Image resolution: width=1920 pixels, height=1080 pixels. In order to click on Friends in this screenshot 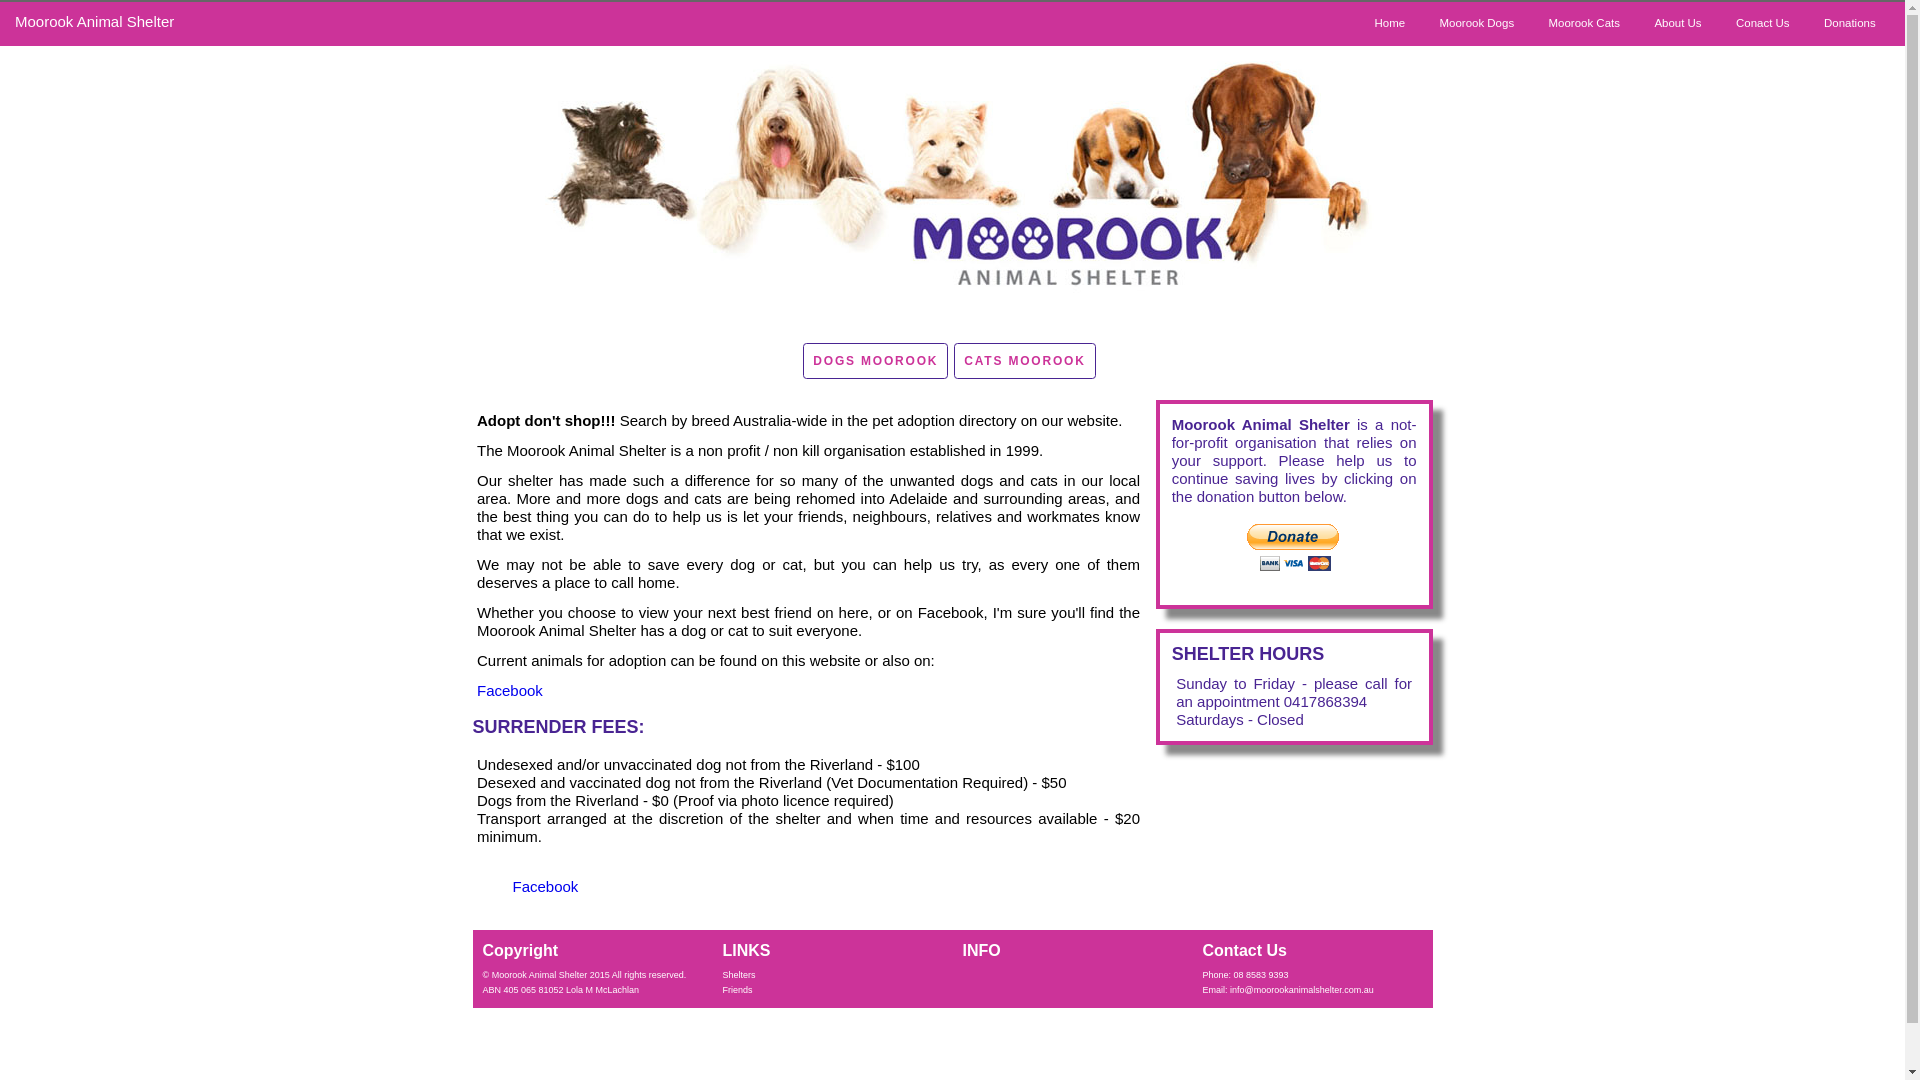, I will do `click(737, 990)`.